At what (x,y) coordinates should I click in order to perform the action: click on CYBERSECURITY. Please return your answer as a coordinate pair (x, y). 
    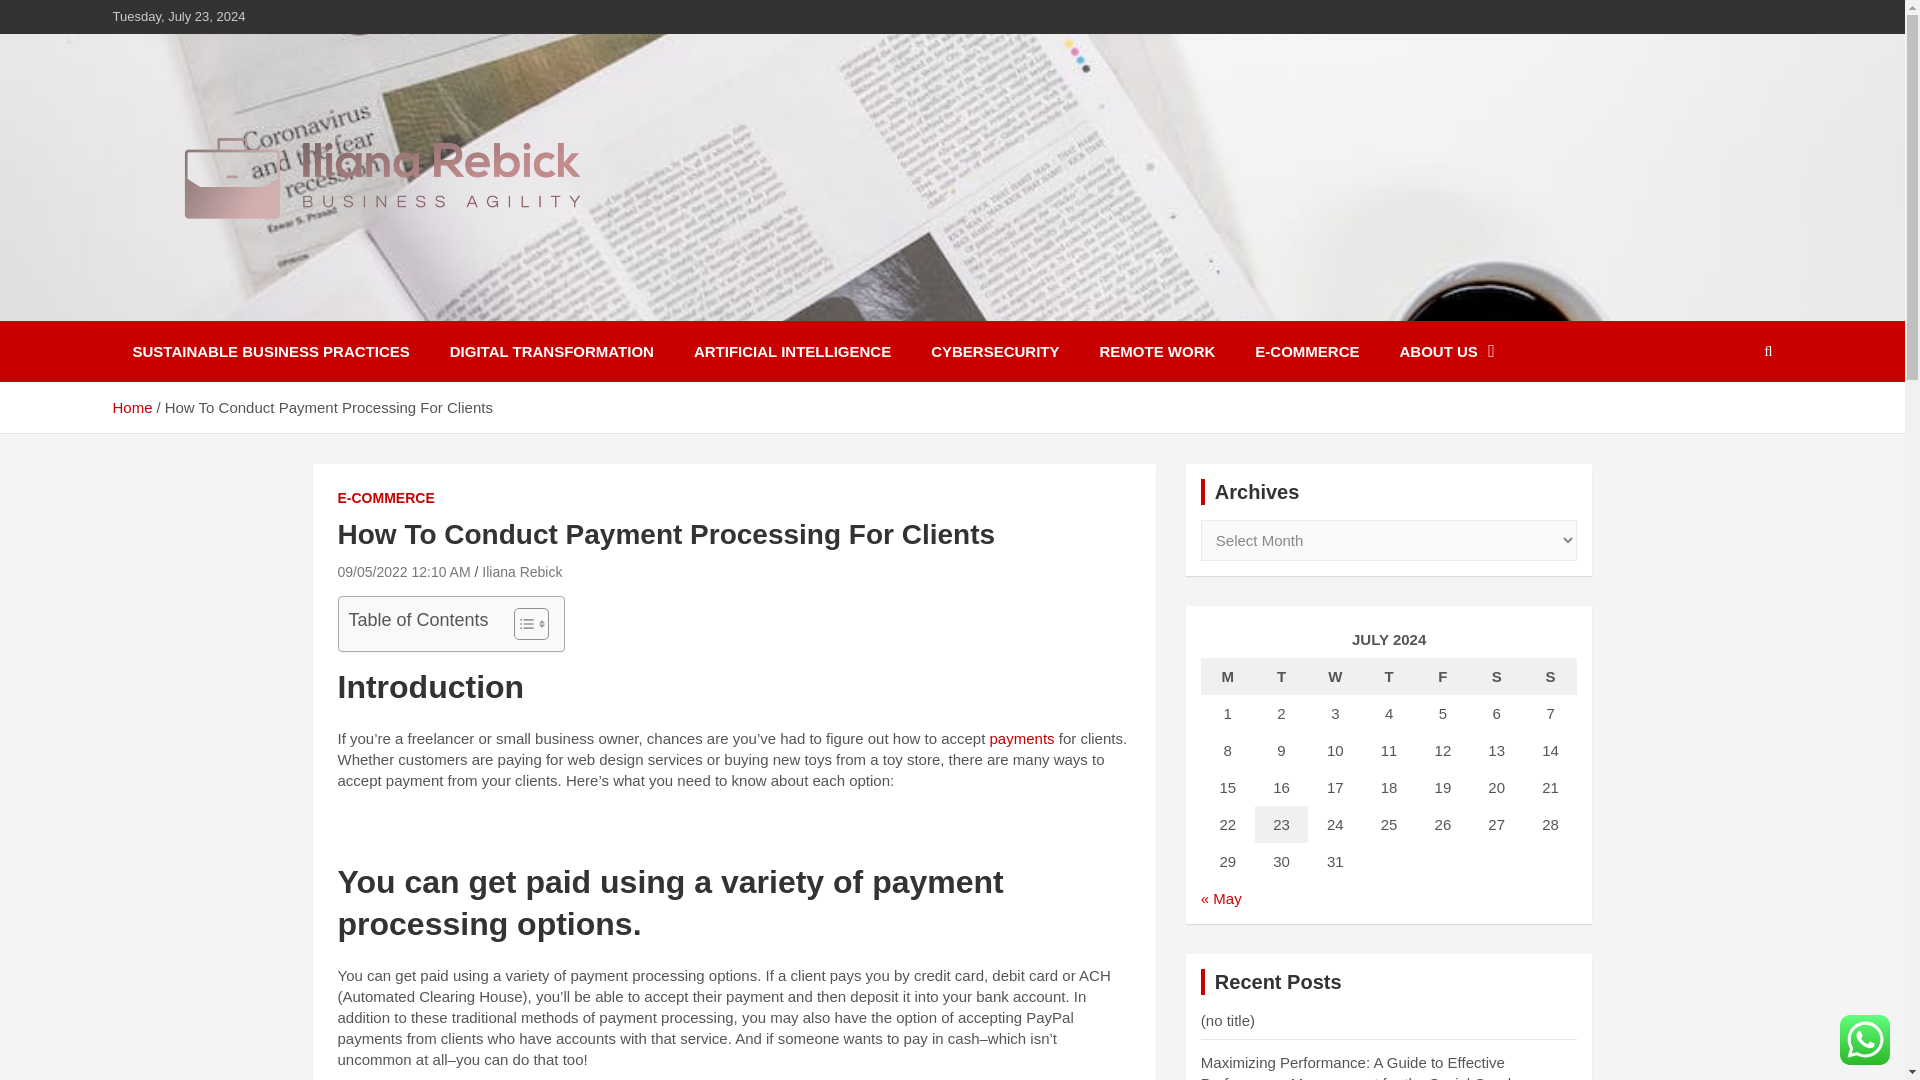
    Looking at the image, I should click on (994, 351).